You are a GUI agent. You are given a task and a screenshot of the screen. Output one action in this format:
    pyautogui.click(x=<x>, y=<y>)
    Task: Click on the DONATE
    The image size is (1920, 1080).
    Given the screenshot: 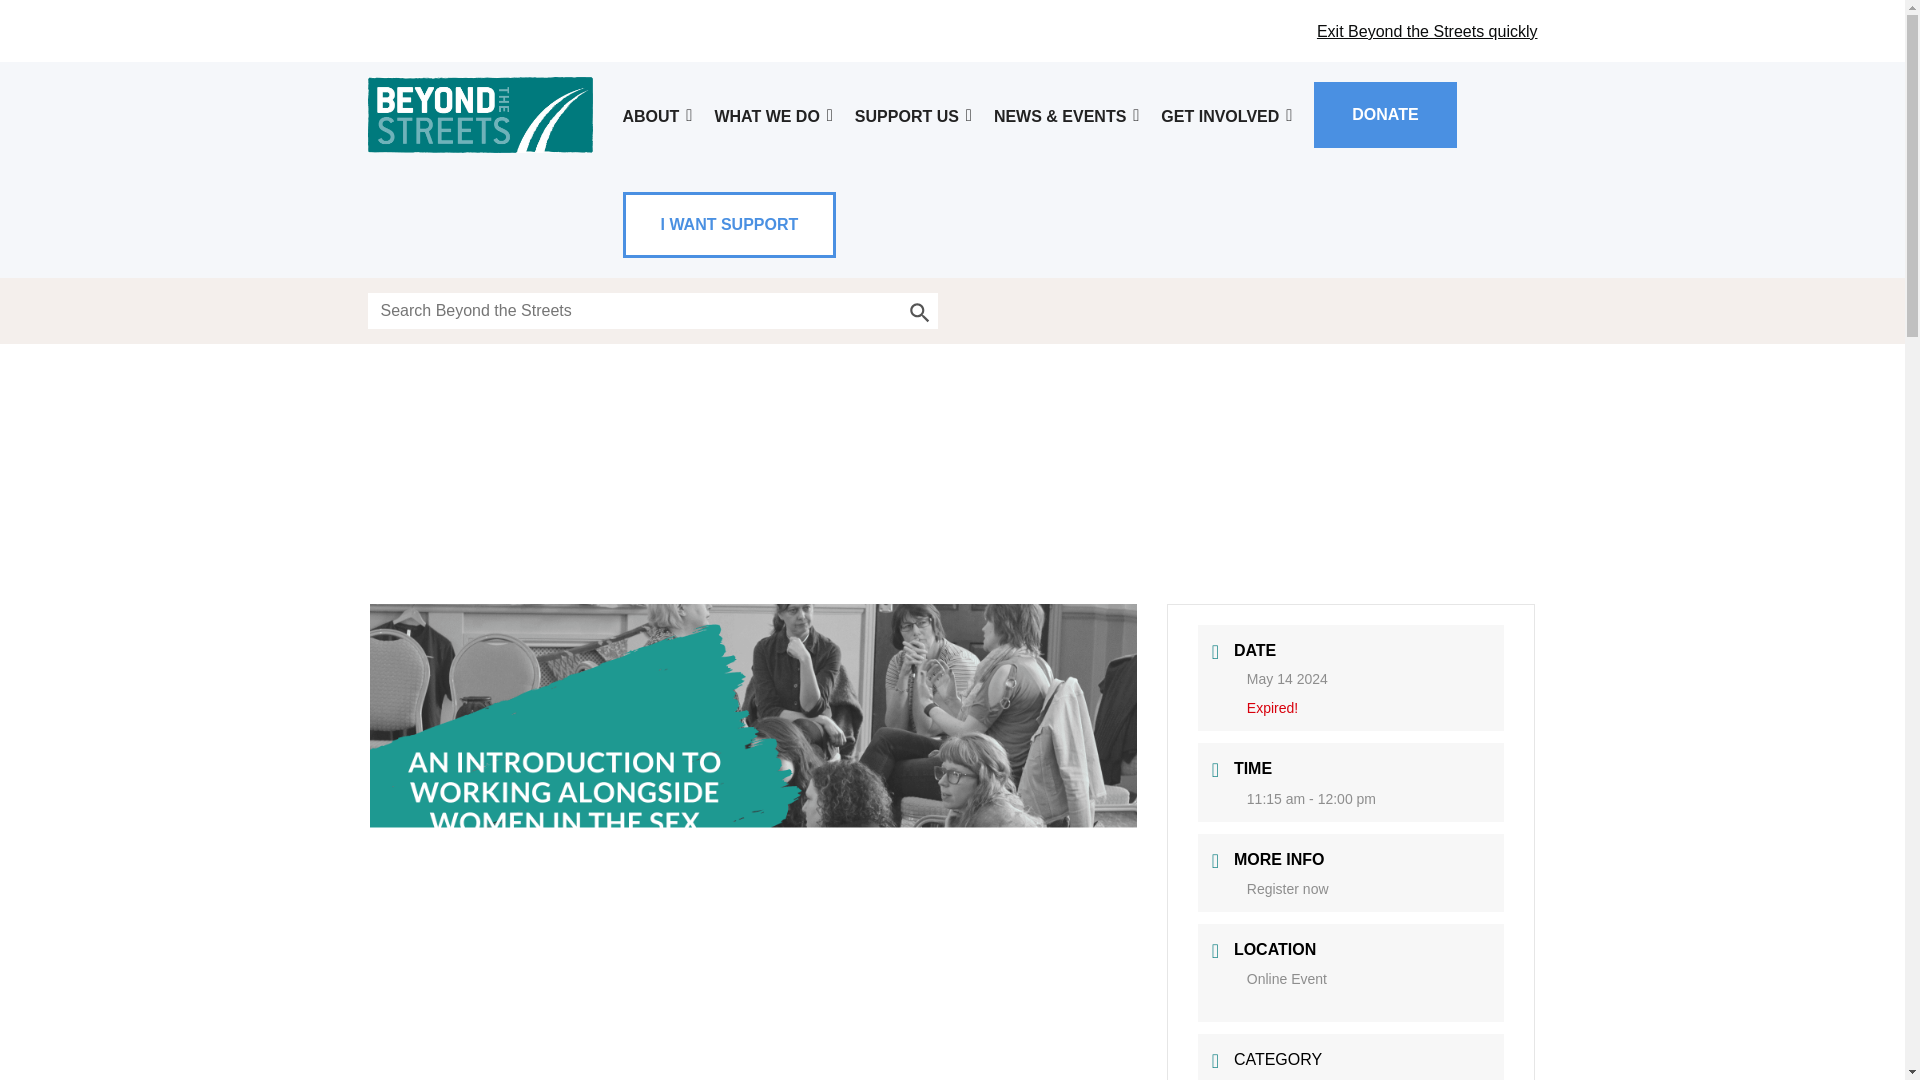 What is the action you would take?
    pyautogui.click(x=1385, y=114)
    